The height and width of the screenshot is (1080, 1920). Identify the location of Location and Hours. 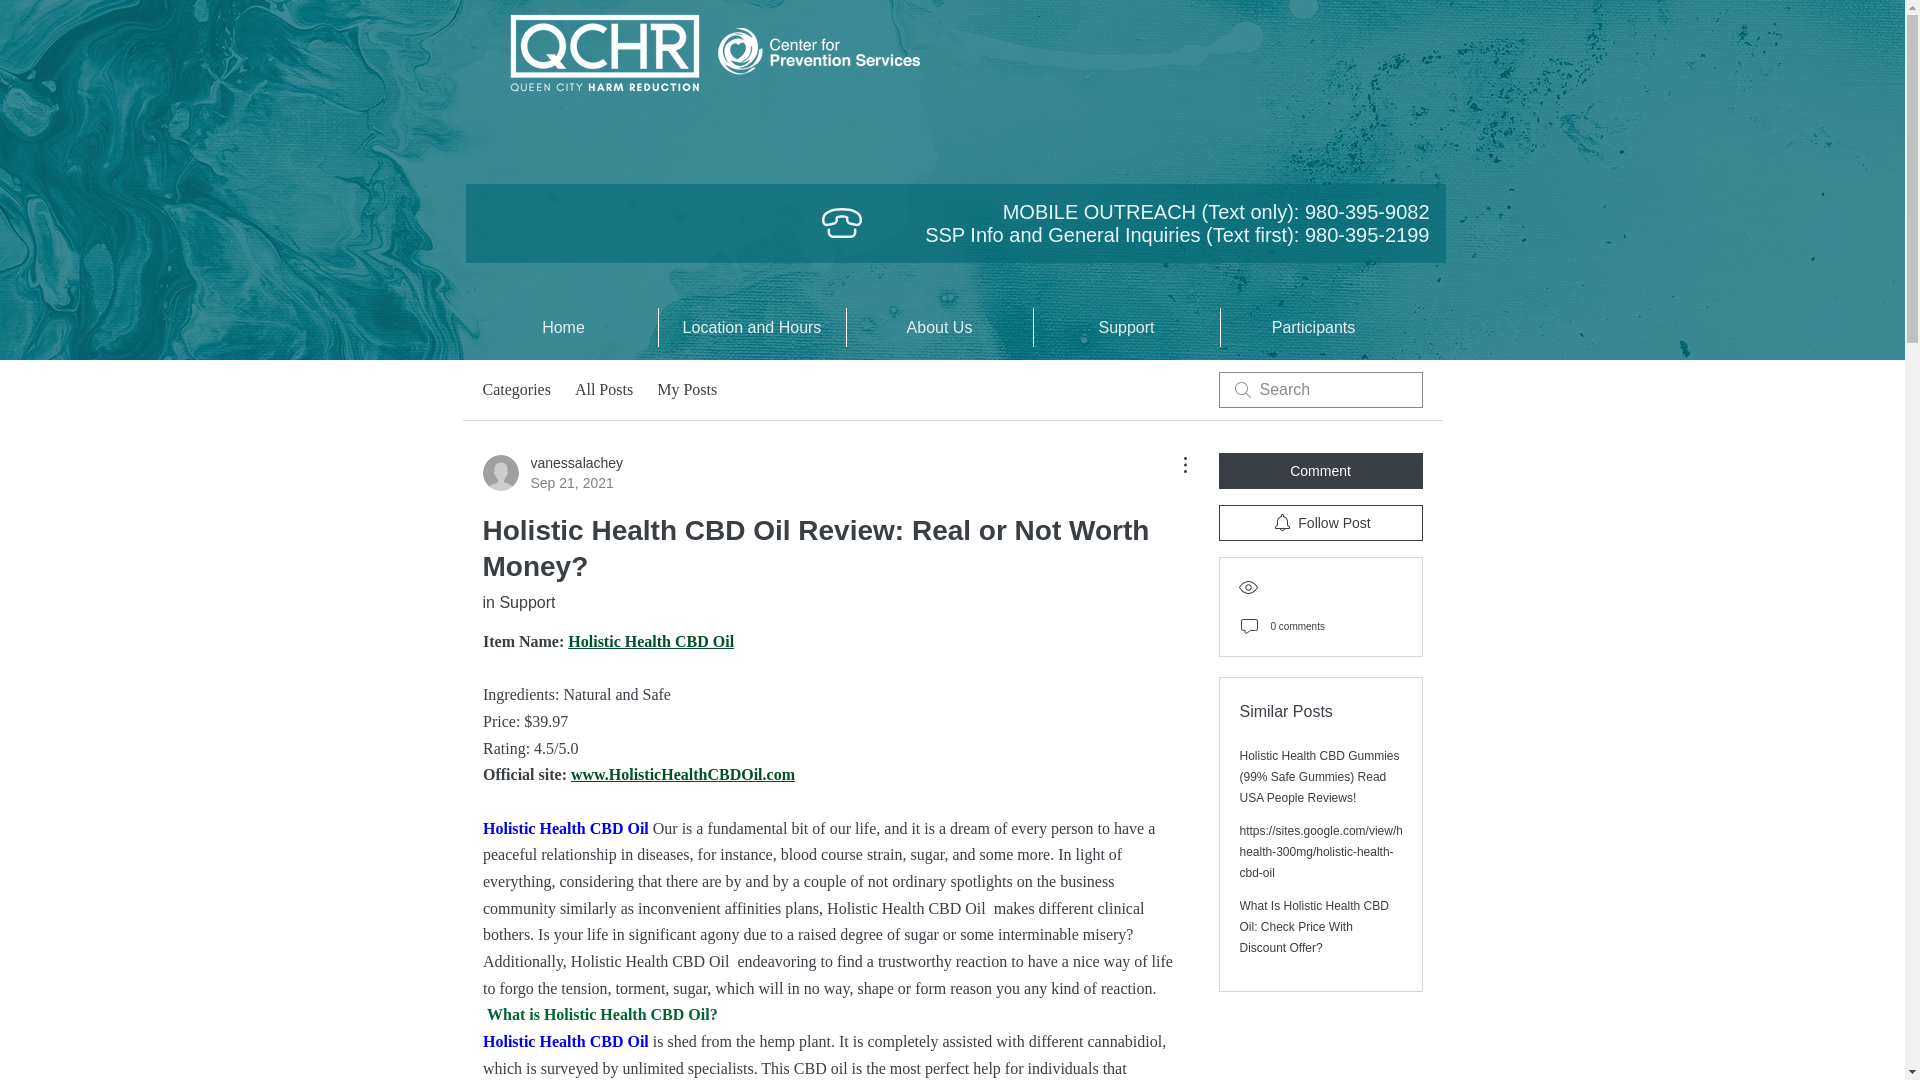
(751, 326).